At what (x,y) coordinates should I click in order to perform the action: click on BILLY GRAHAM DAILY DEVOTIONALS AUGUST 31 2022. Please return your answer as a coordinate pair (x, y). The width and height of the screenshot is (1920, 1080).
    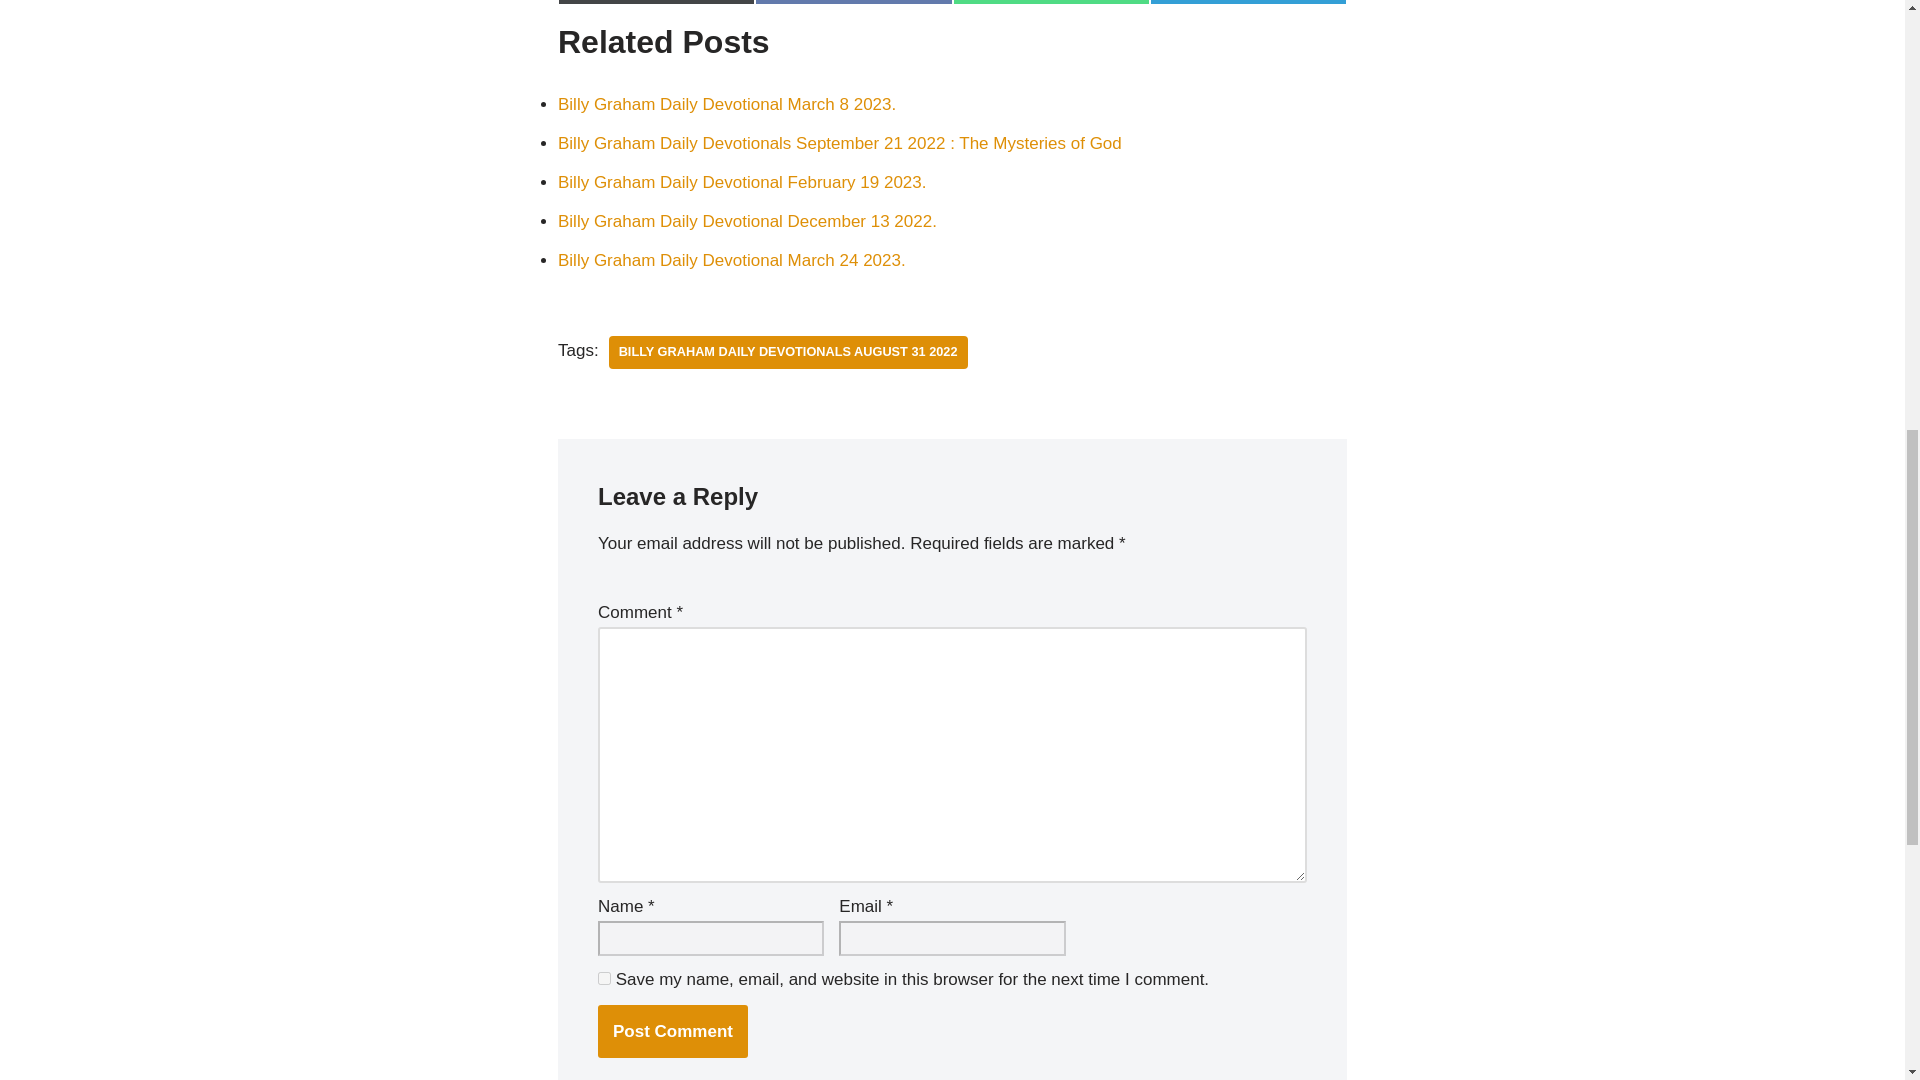
    Looking at the image, I should click on (788, 352).